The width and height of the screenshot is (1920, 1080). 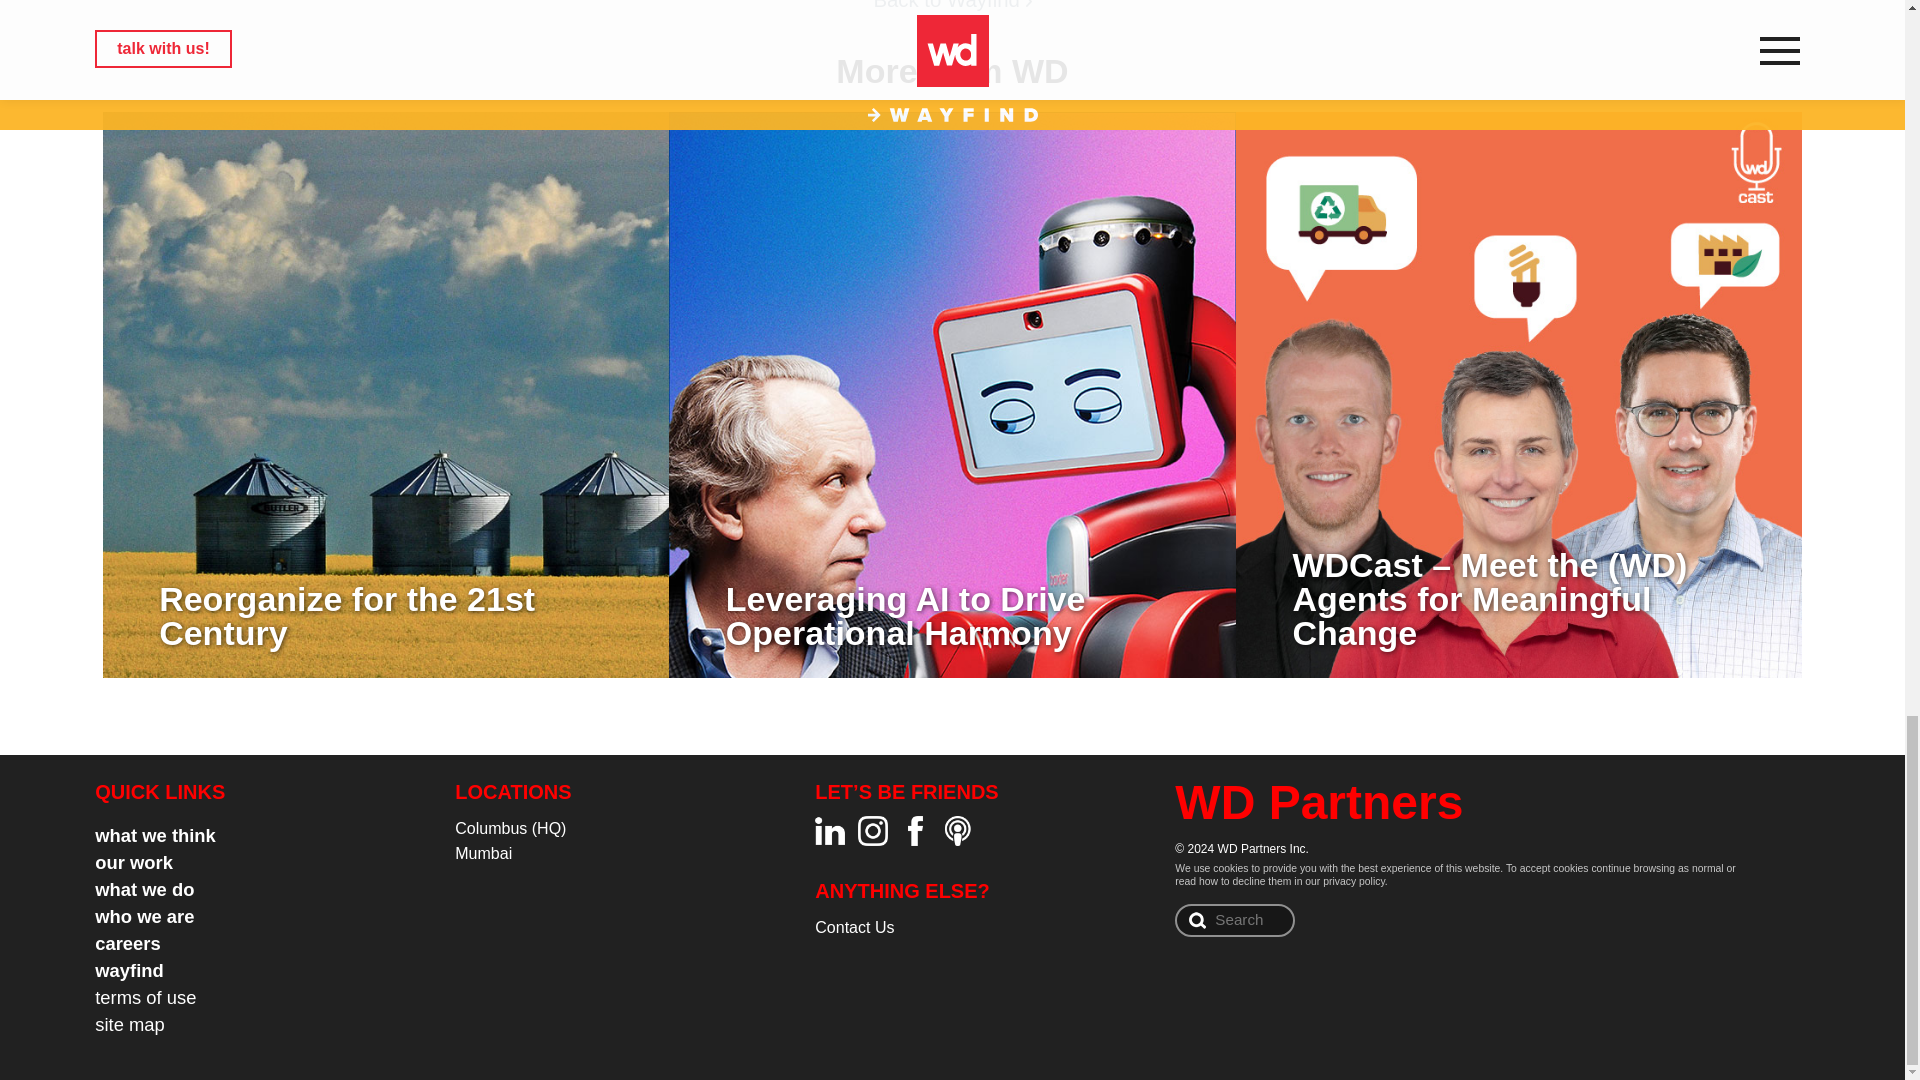 I want to click on what we do, so click(x=144, y=889).